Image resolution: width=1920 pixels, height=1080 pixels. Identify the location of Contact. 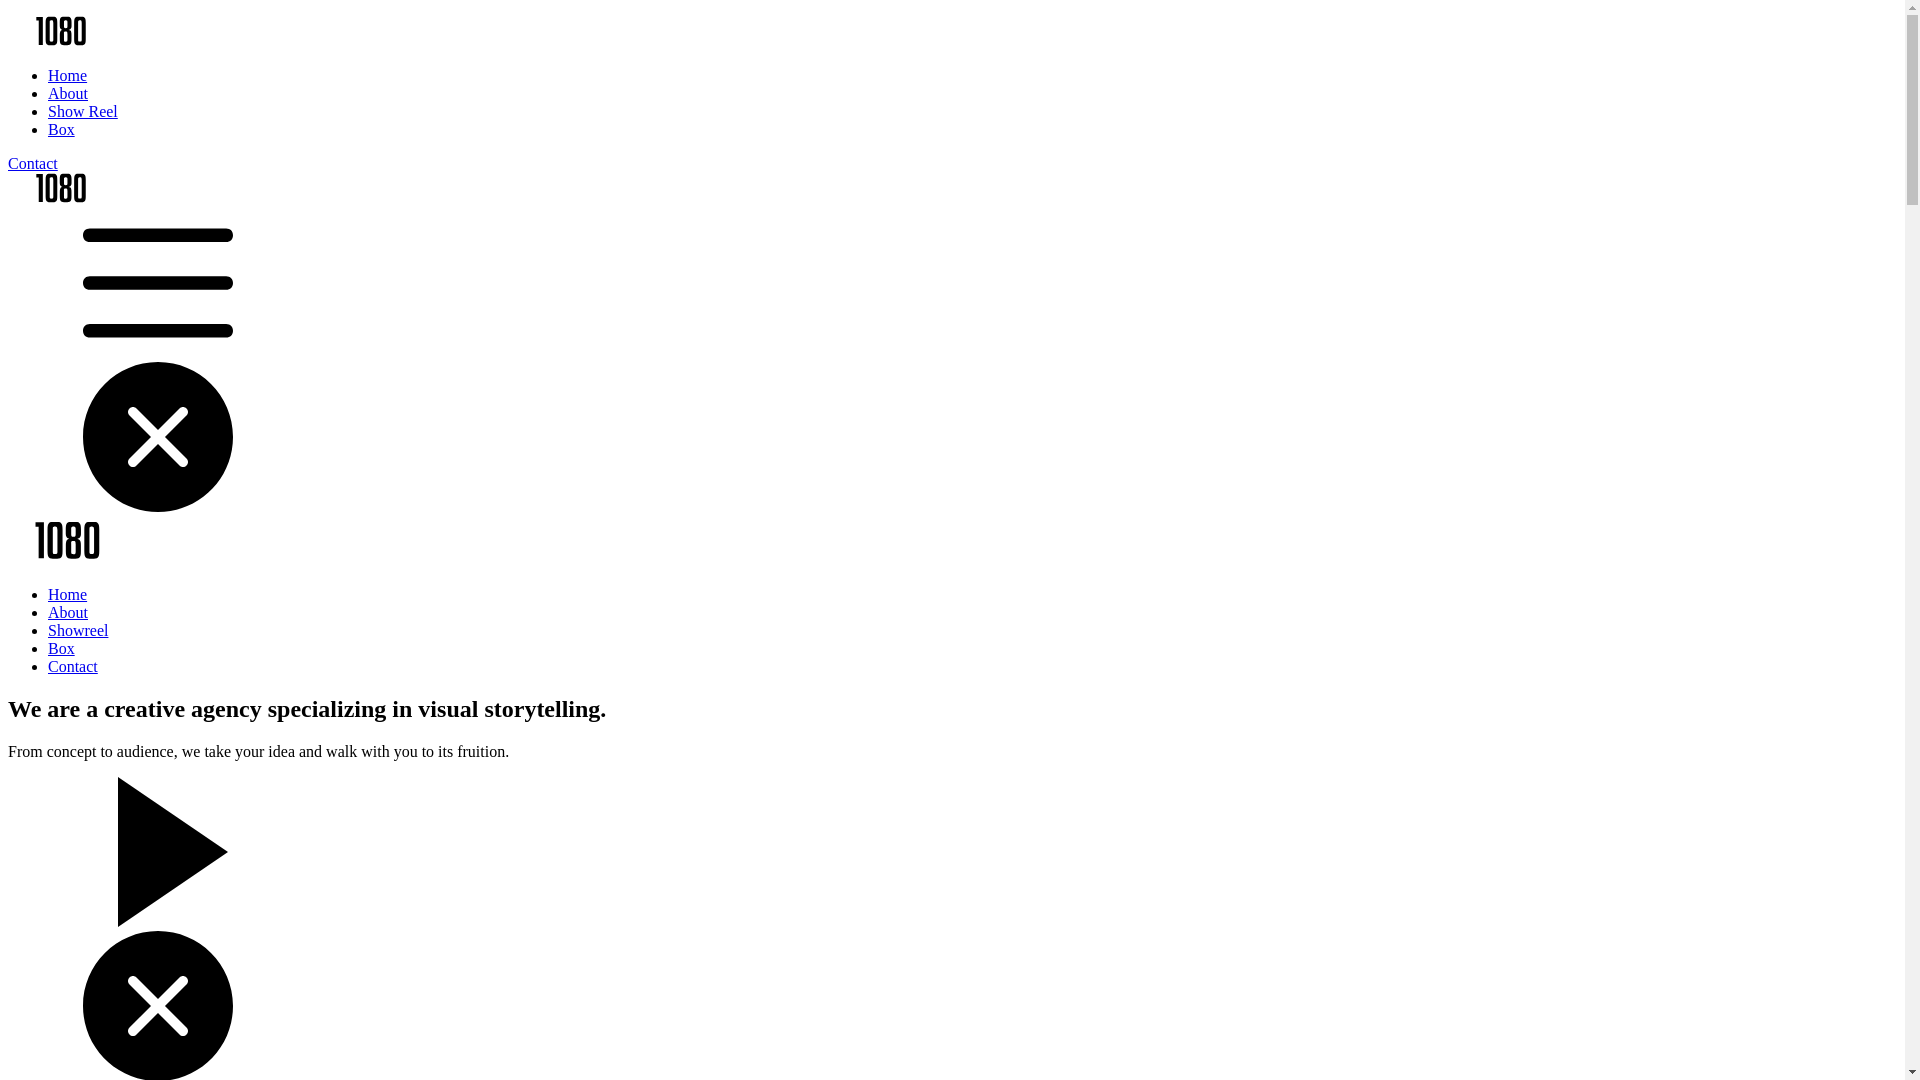
(33, 164).